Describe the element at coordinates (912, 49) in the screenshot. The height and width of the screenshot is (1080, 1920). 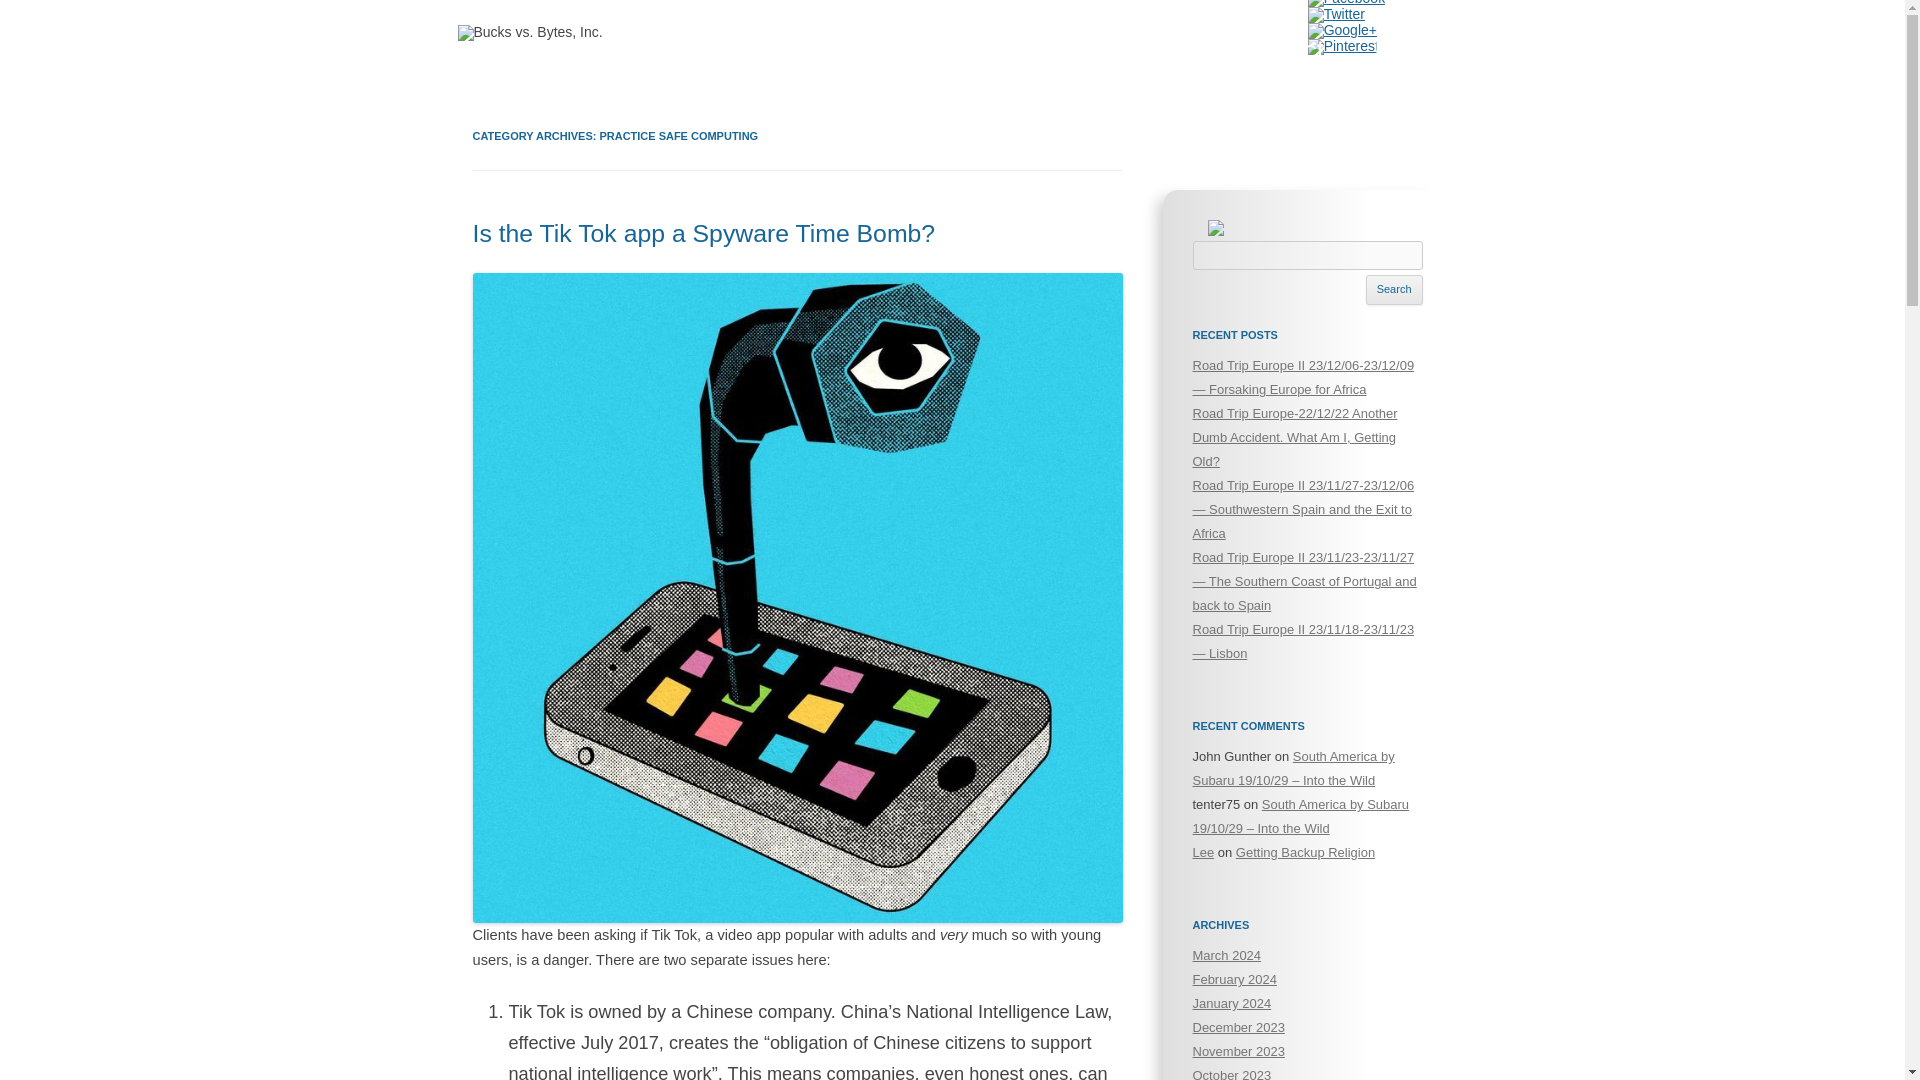
I see `Home` at that location.